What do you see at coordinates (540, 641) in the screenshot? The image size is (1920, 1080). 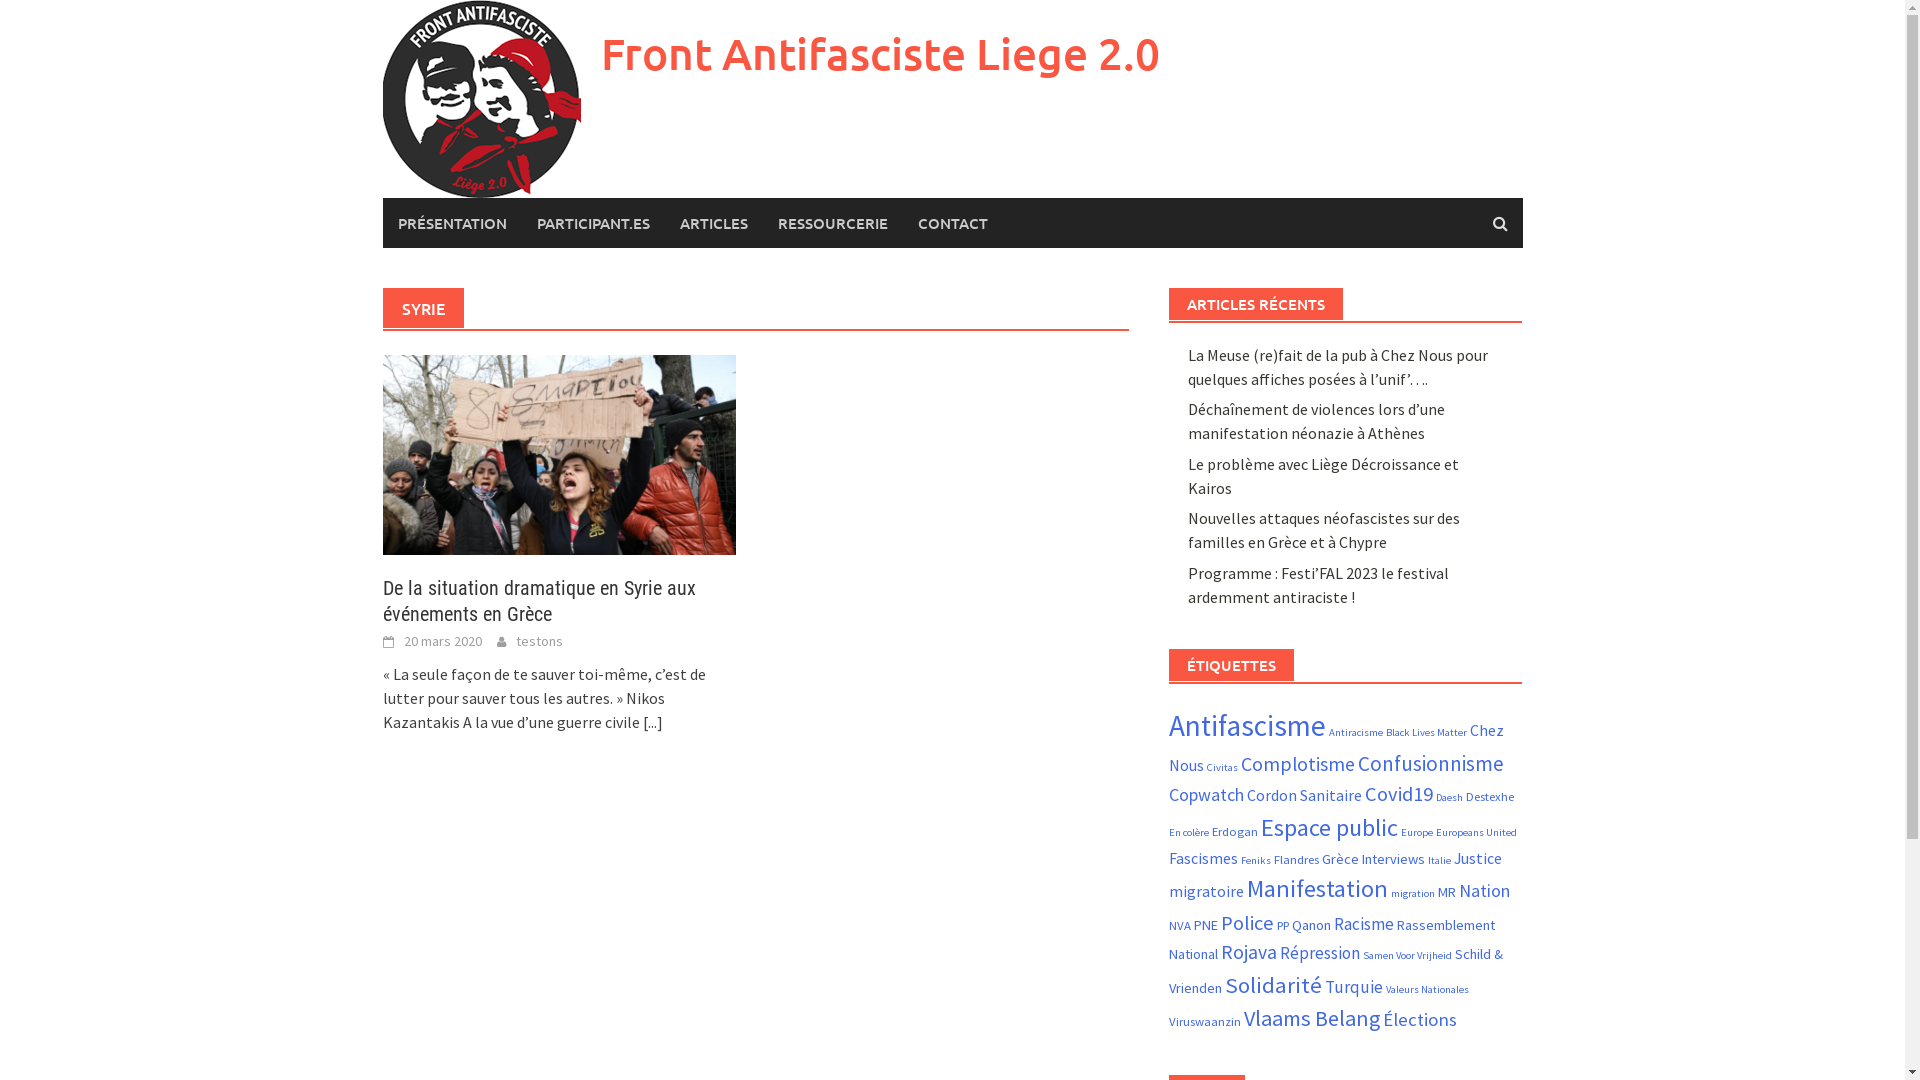 I see `testons` at bounding box center [540, 641].